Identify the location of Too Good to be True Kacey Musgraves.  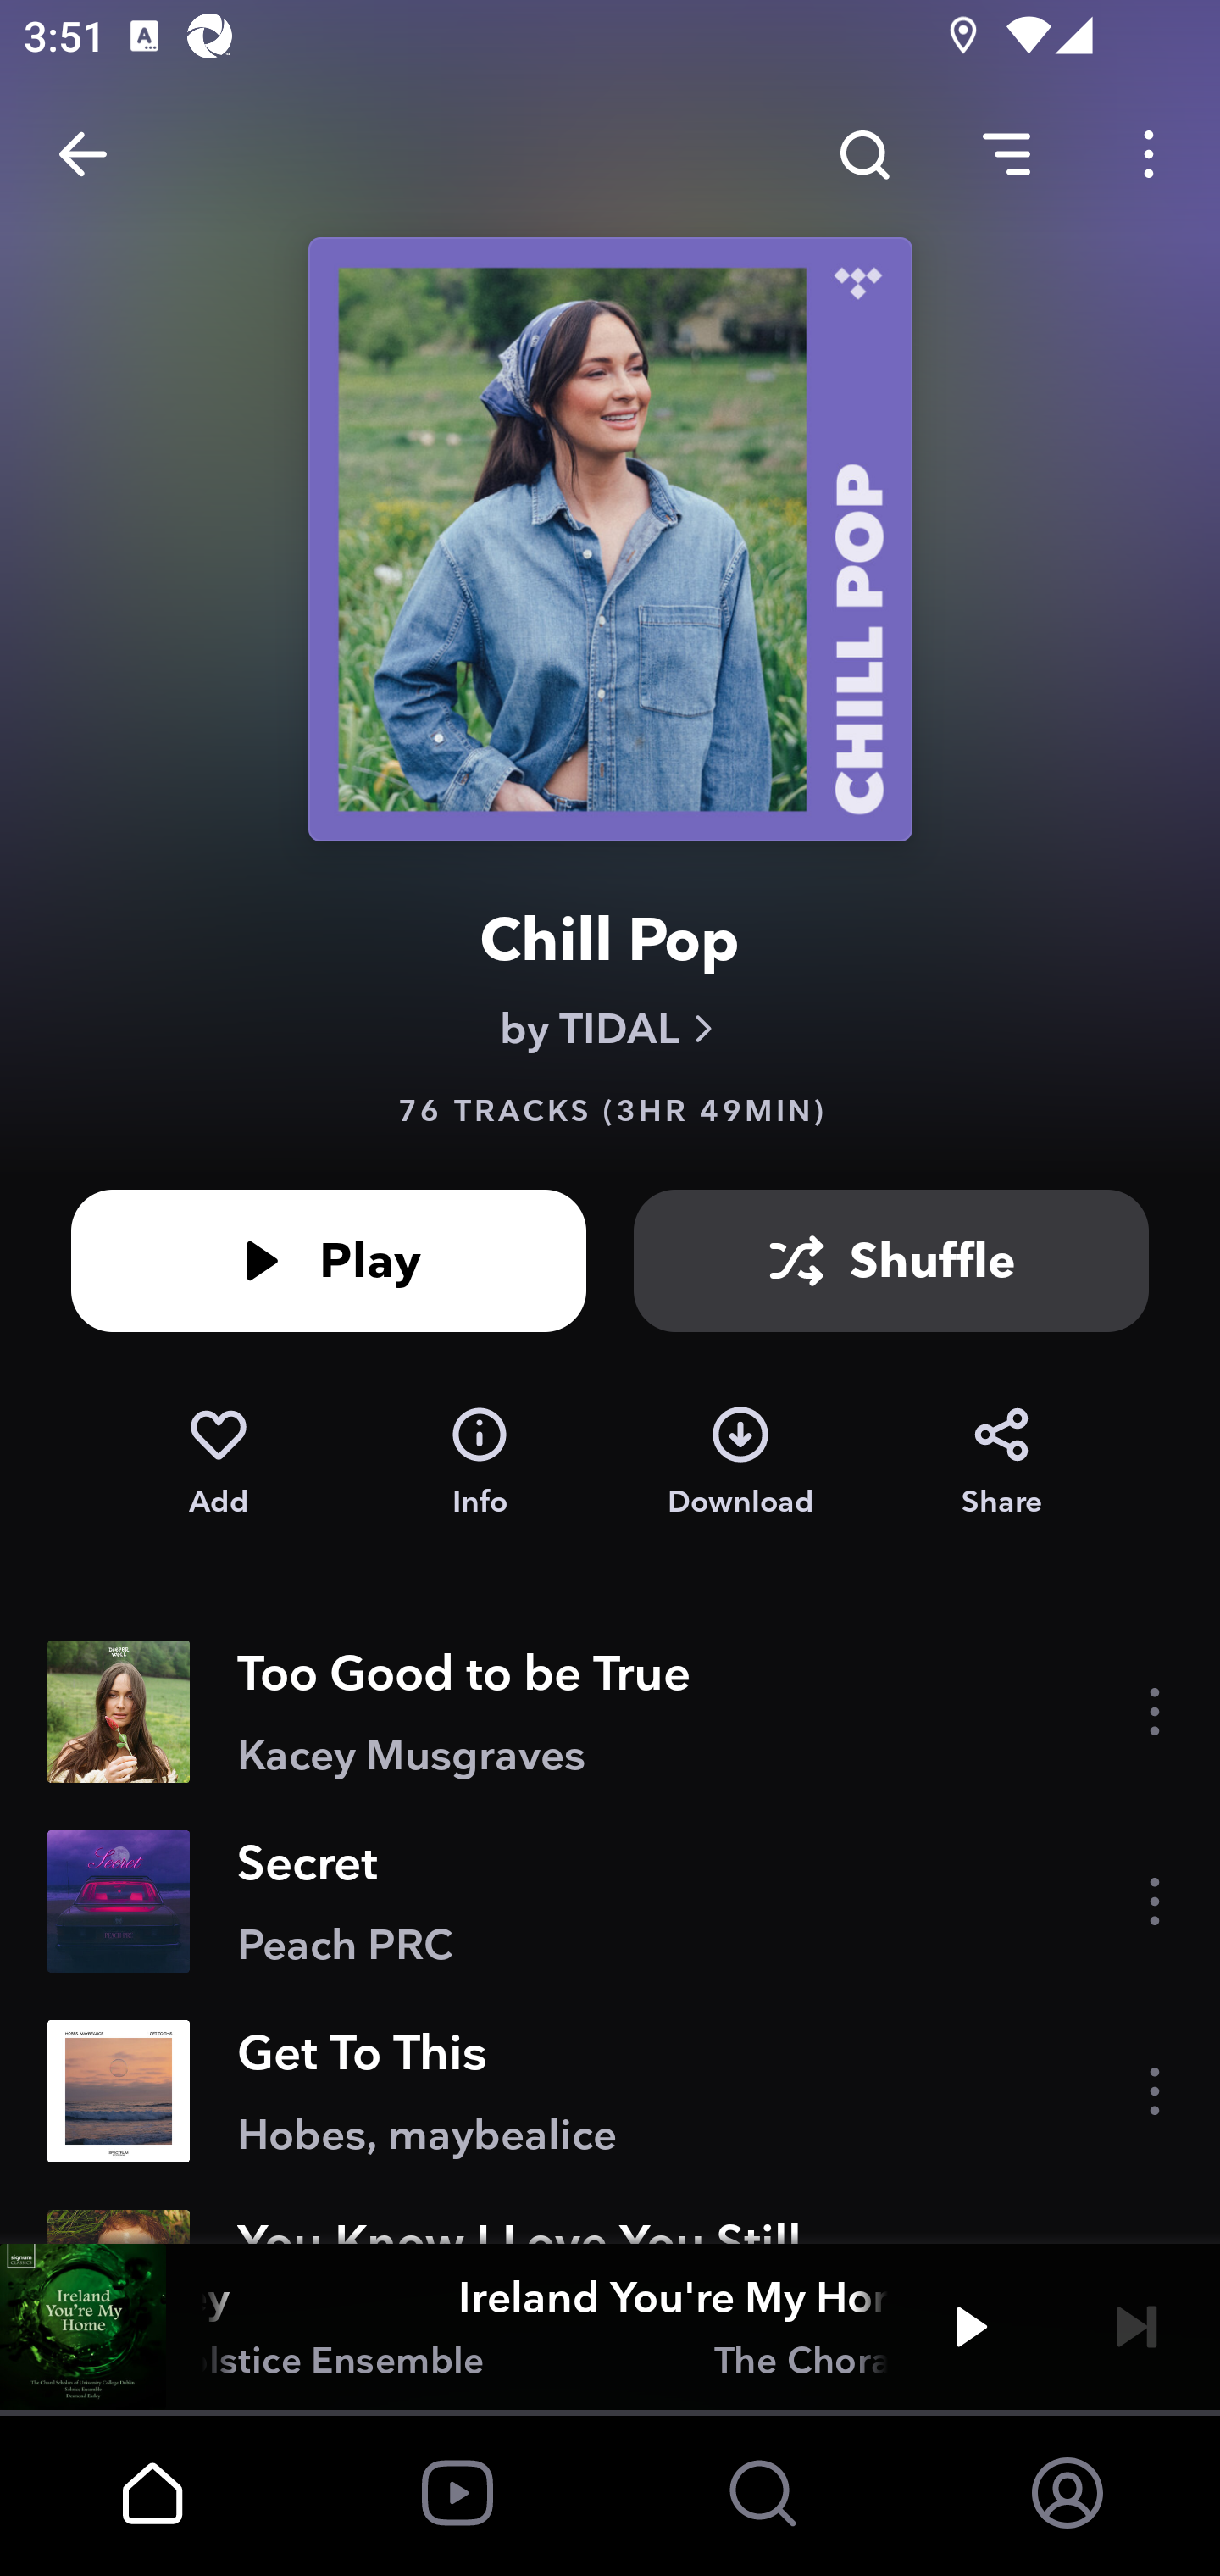
(610, 1712).